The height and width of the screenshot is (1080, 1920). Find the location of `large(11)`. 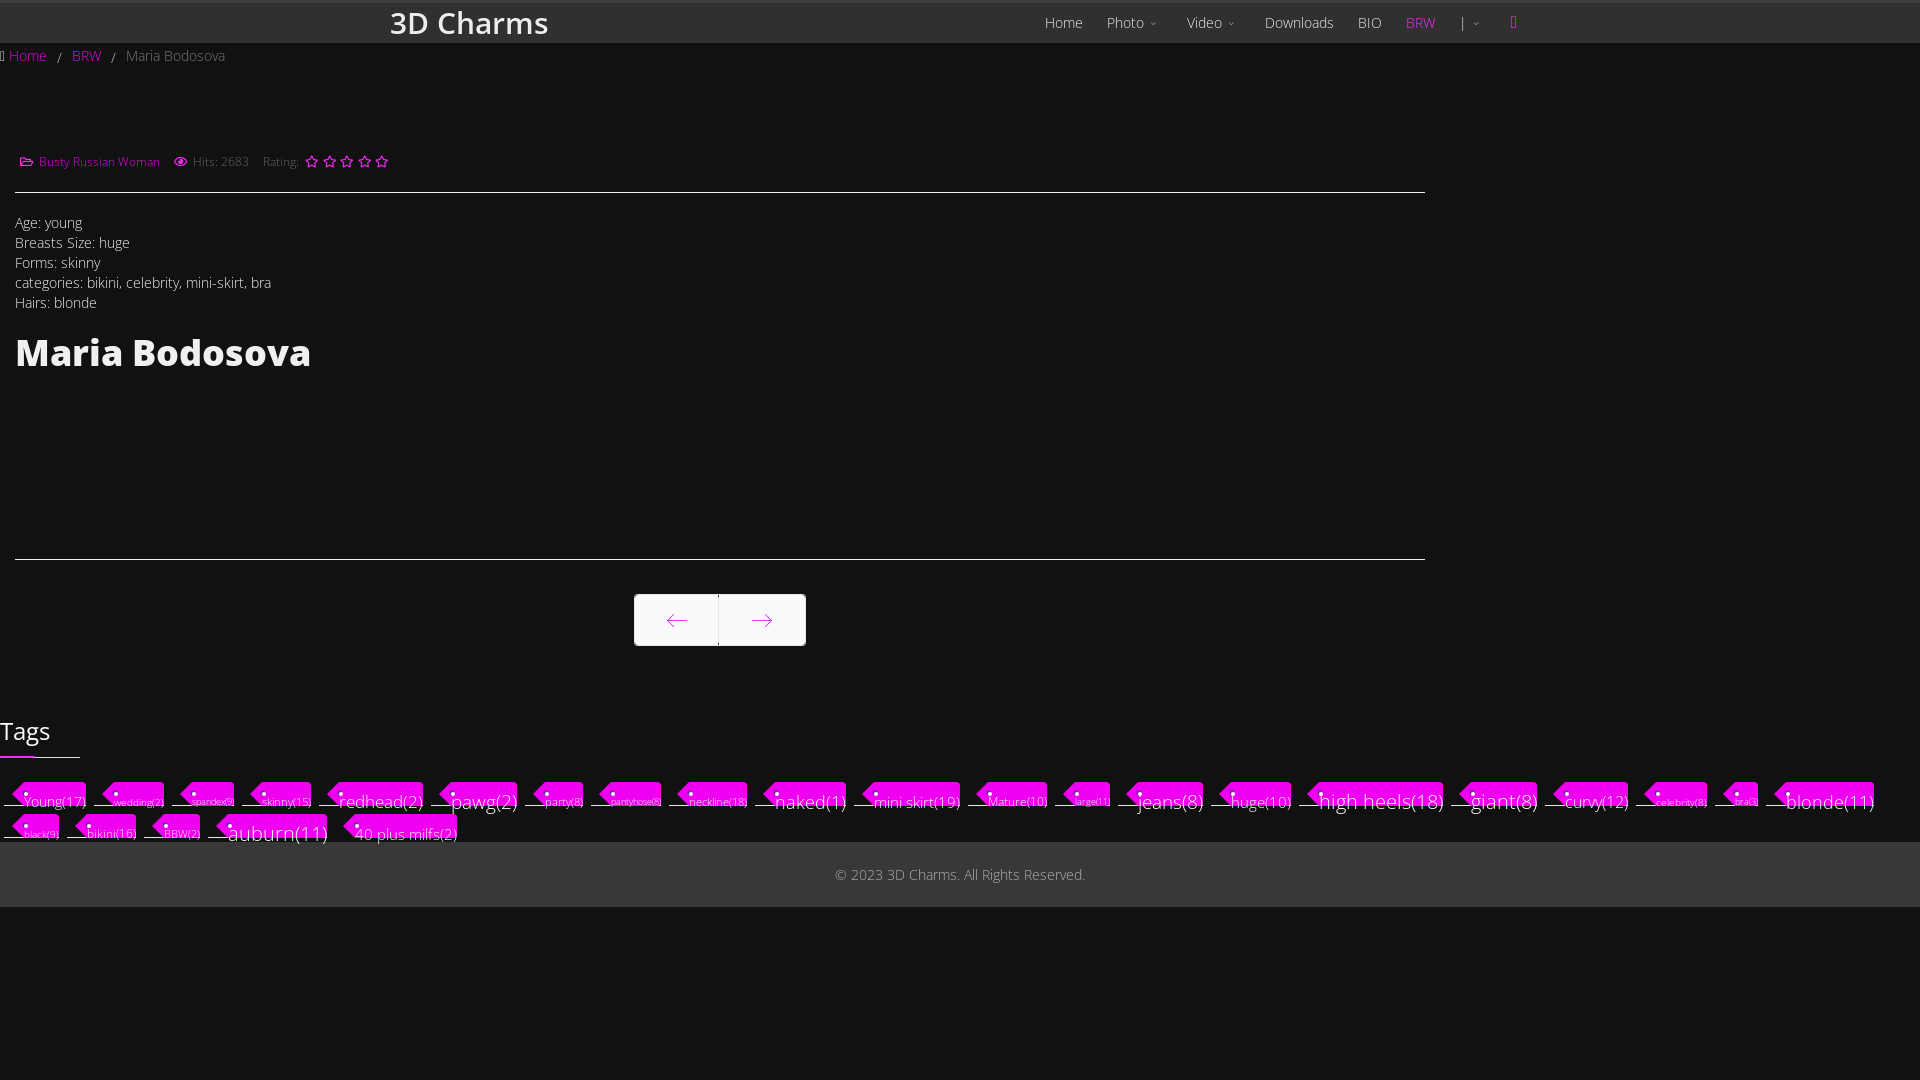

large(11) is located at coordinates (1092, 794).